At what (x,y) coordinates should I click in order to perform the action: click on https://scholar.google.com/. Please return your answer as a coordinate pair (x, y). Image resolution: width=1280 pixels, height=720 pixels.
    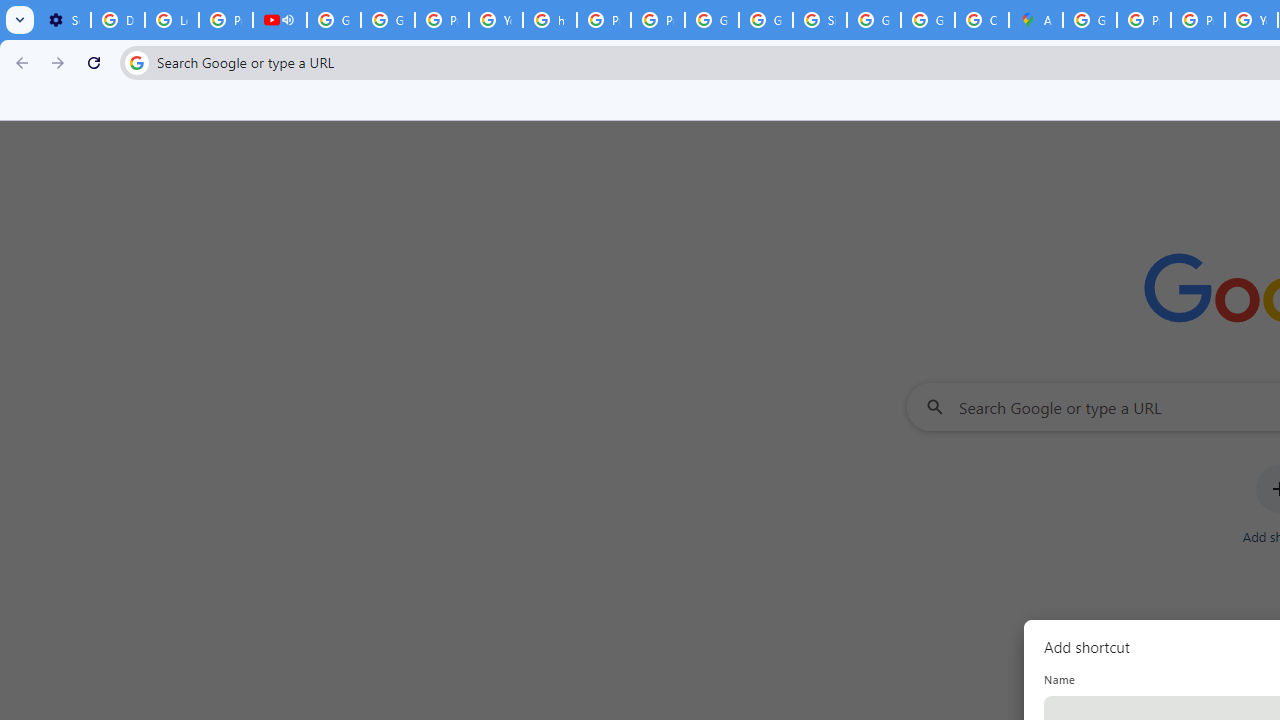
    Looking at the image, I should click on (550, 20).